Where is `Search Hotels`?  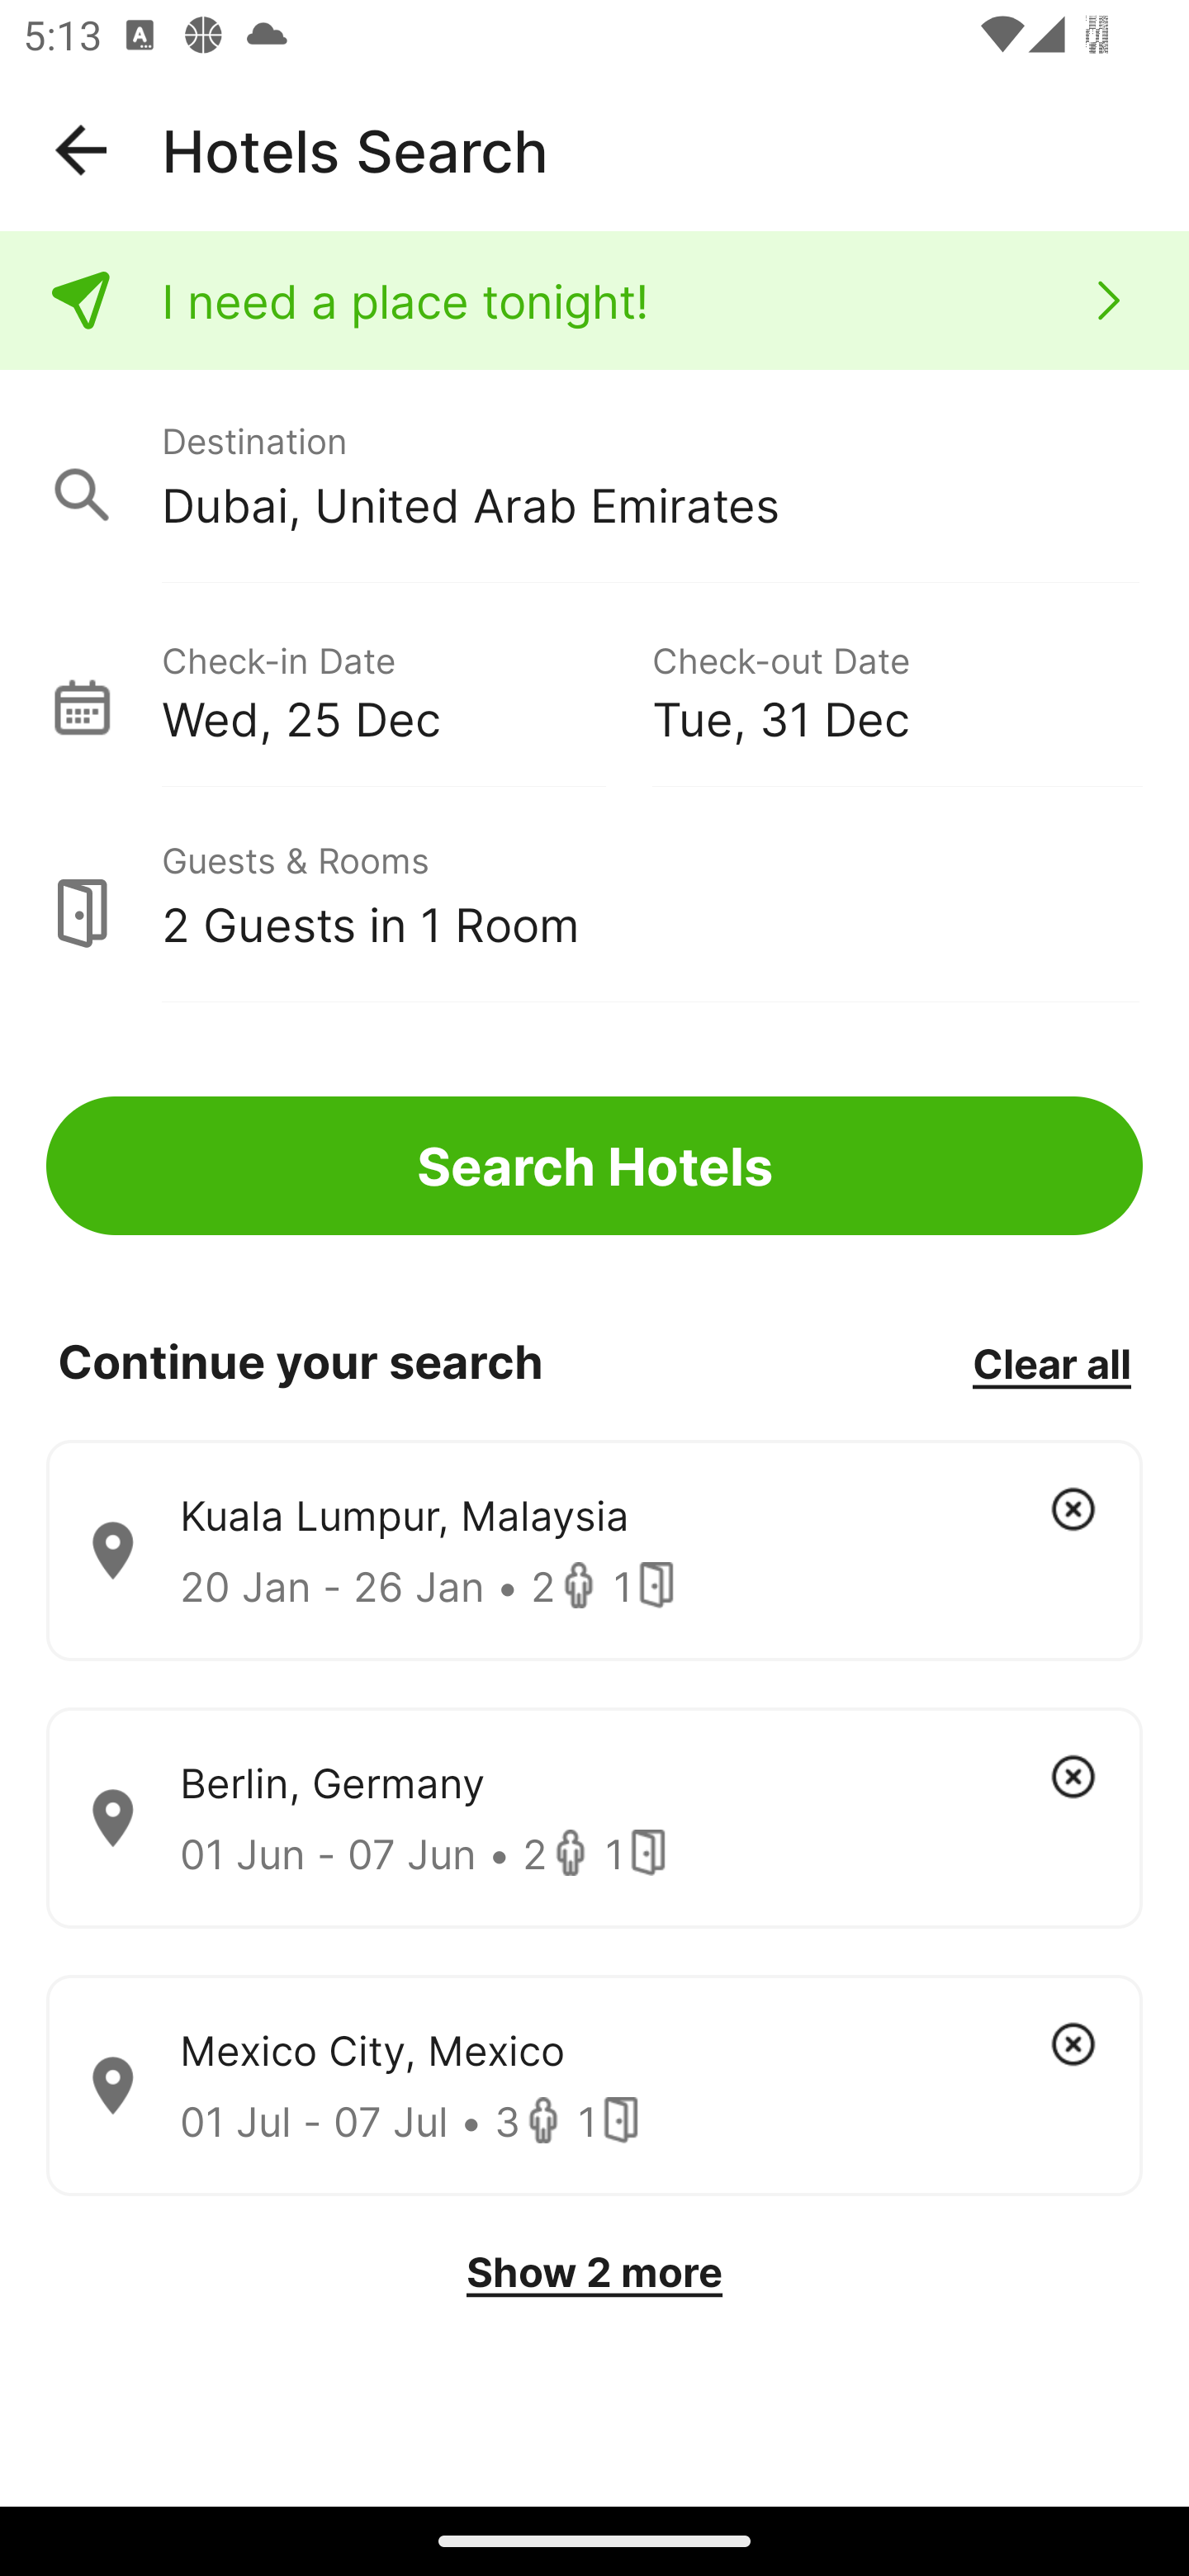 Search Hotels is located at coordinates (594, 1166).